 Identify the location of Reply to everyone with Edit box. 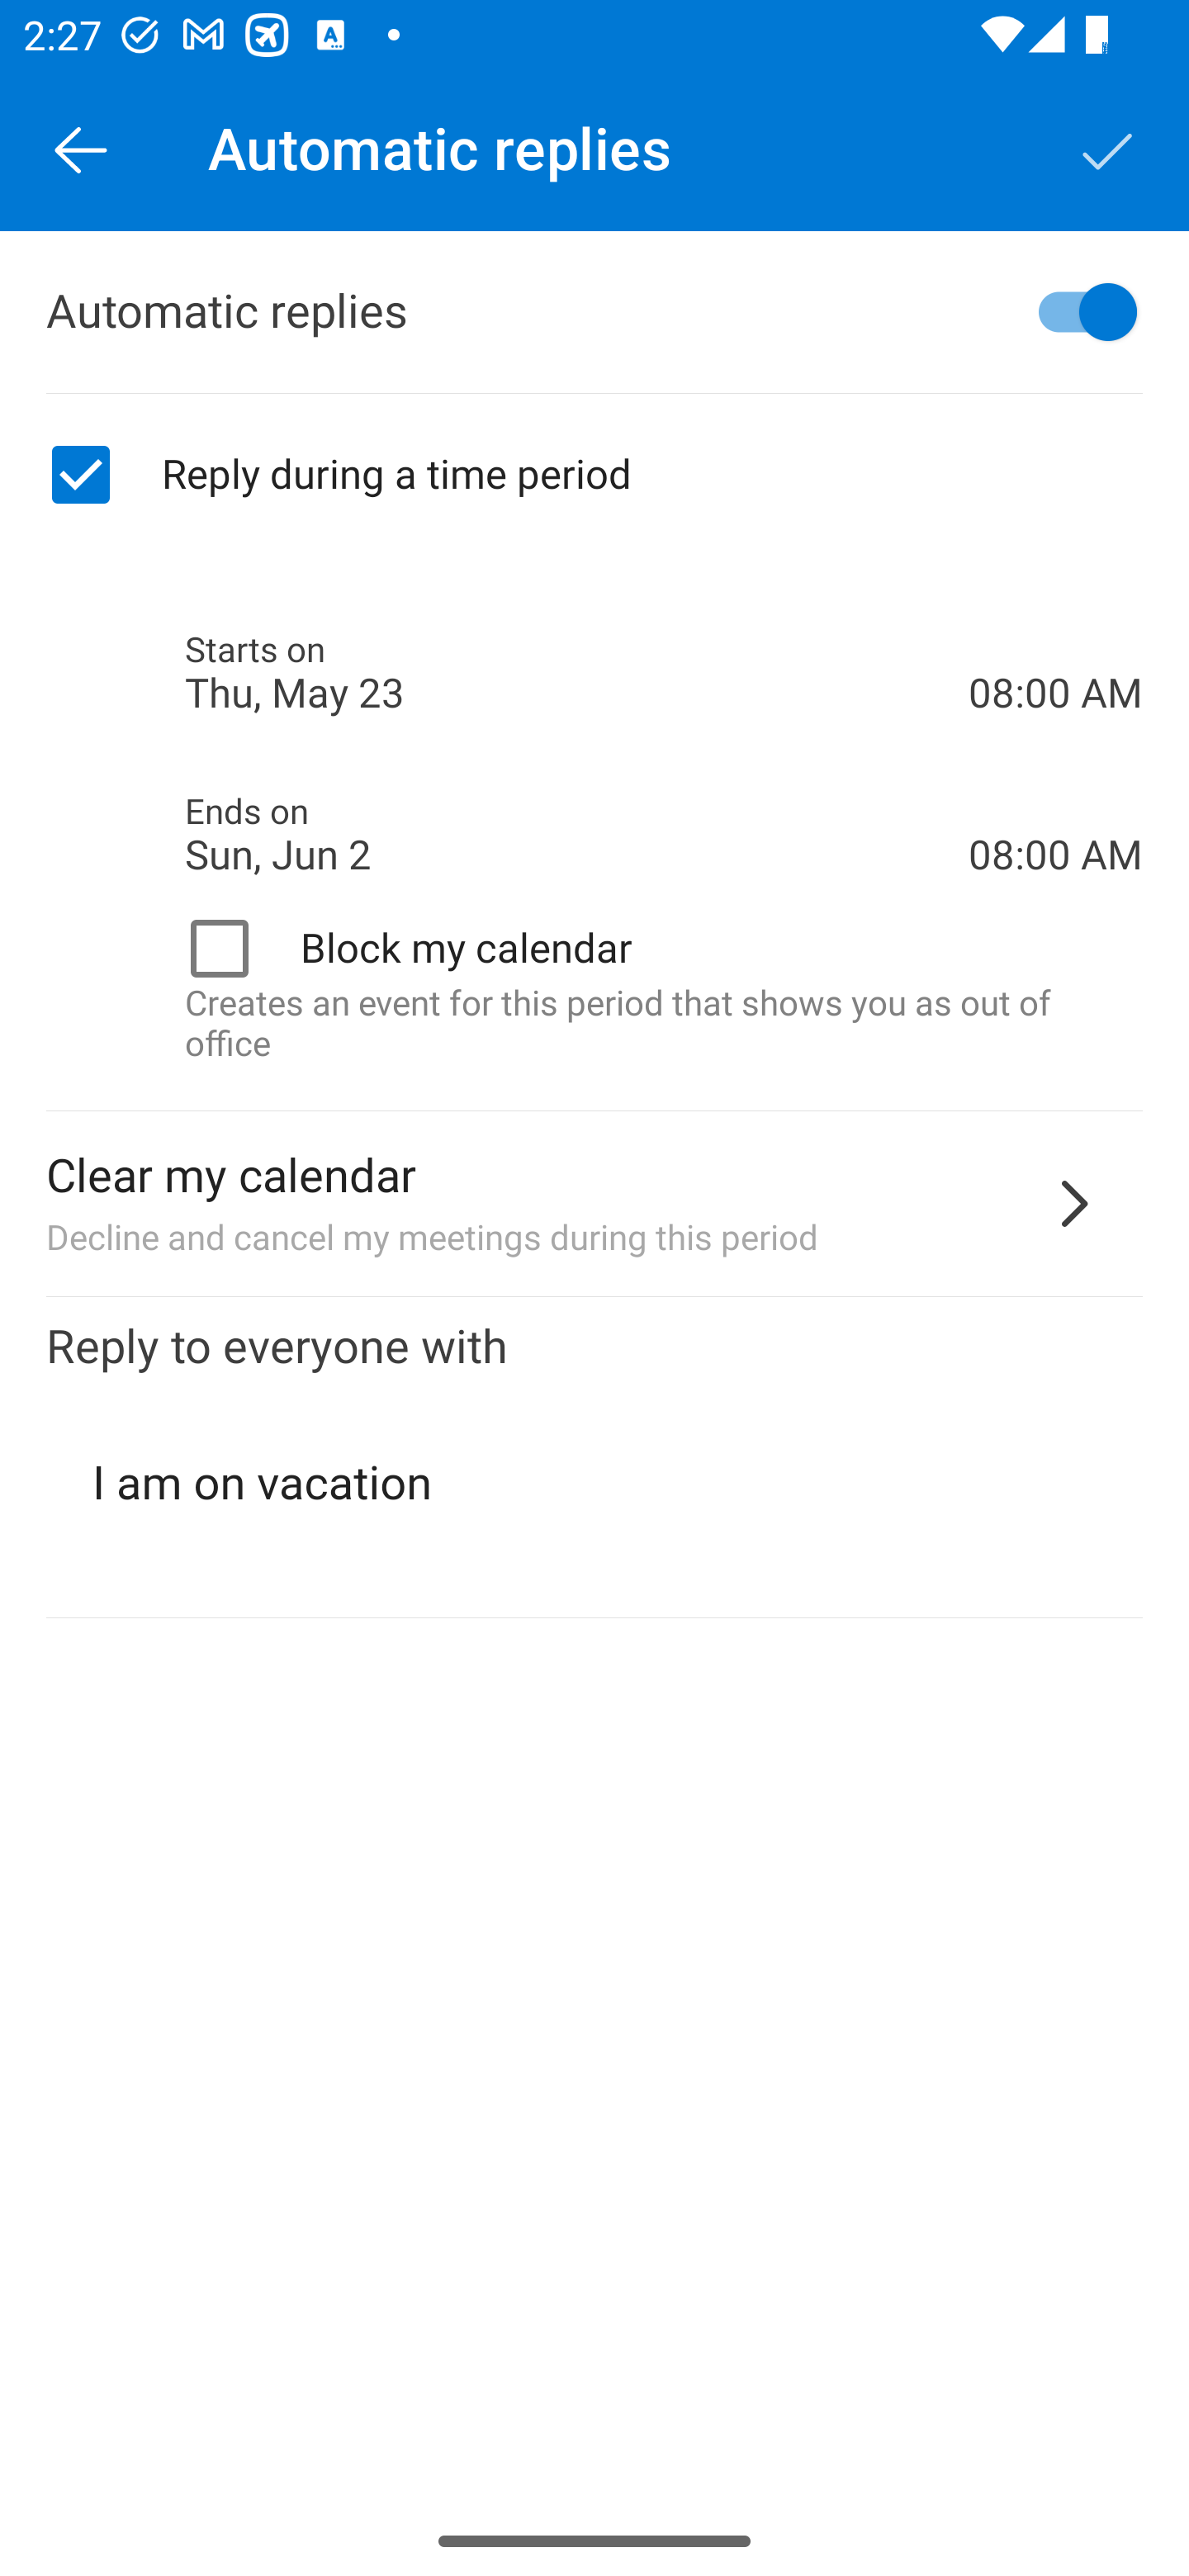
(594, 1458).